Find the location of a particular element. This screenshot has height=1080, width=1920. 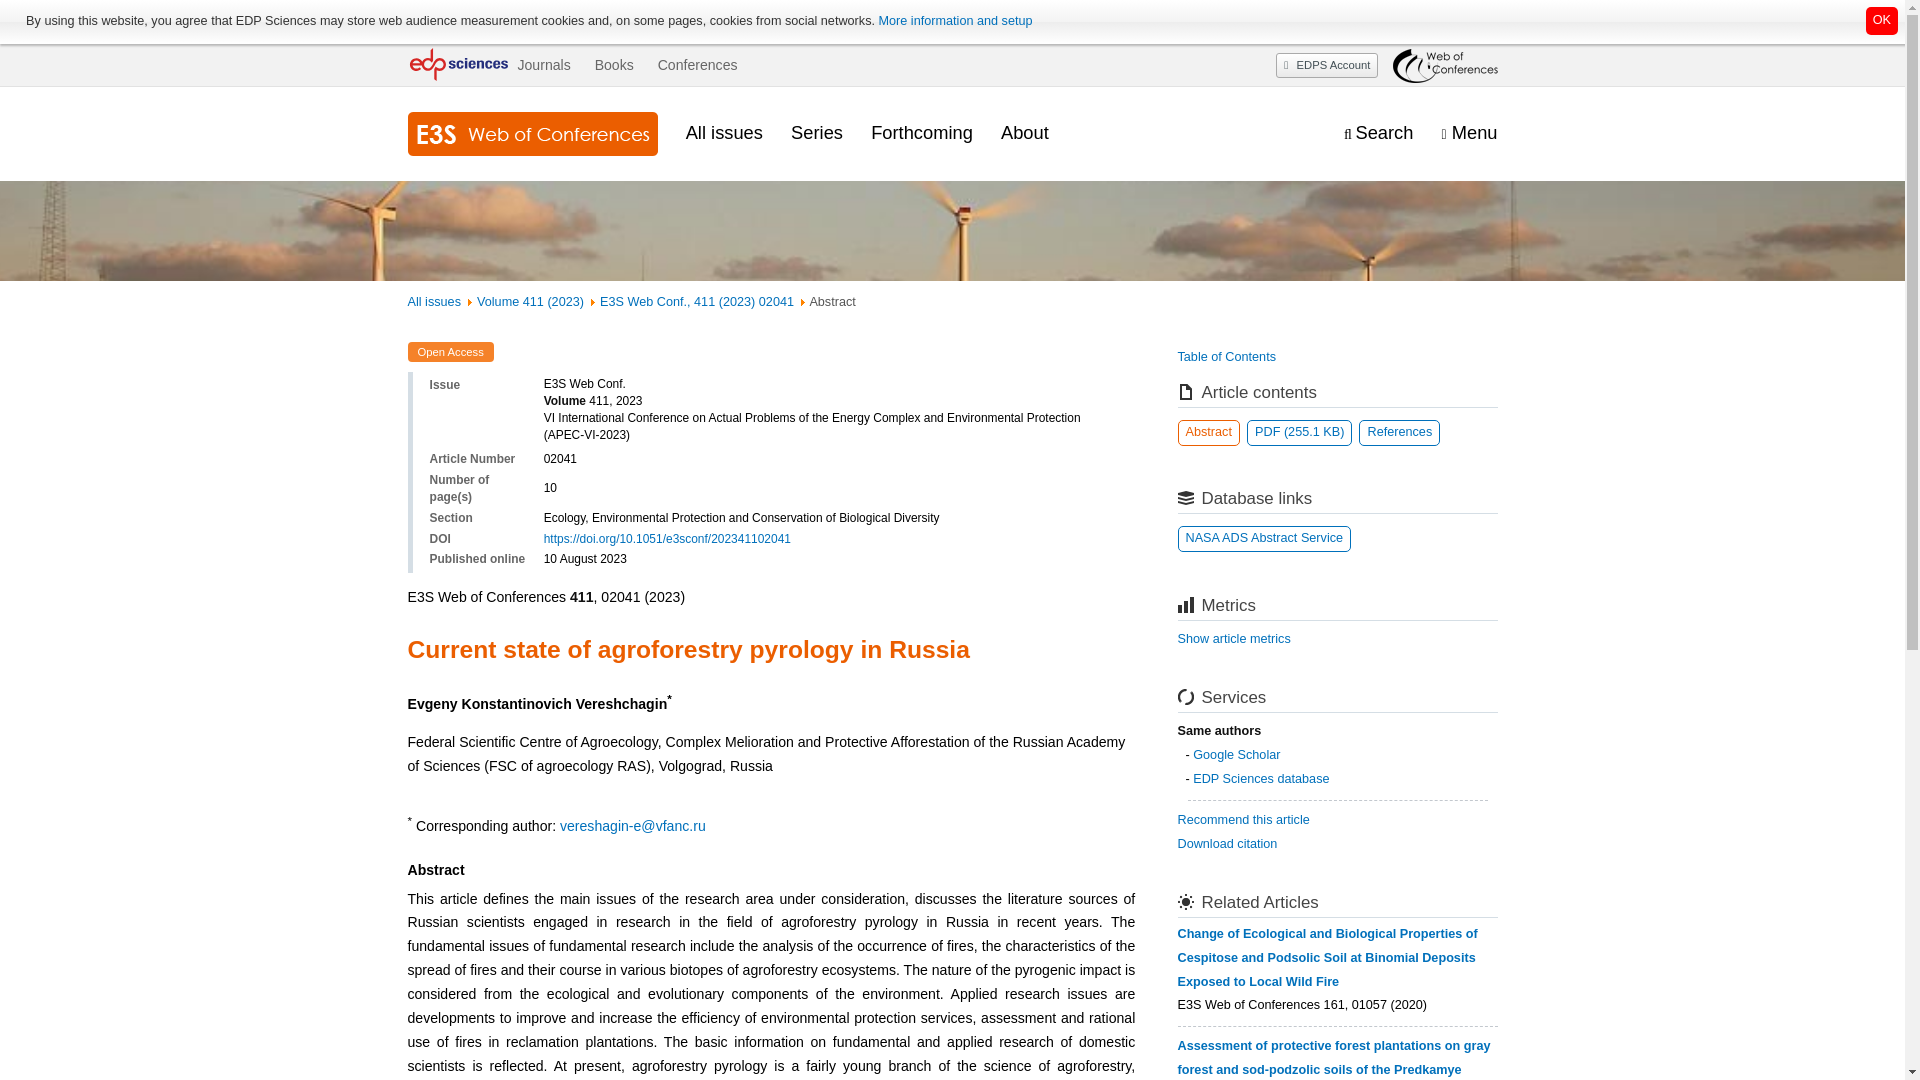

Display the search engine is located at coordinates (1378, 133).